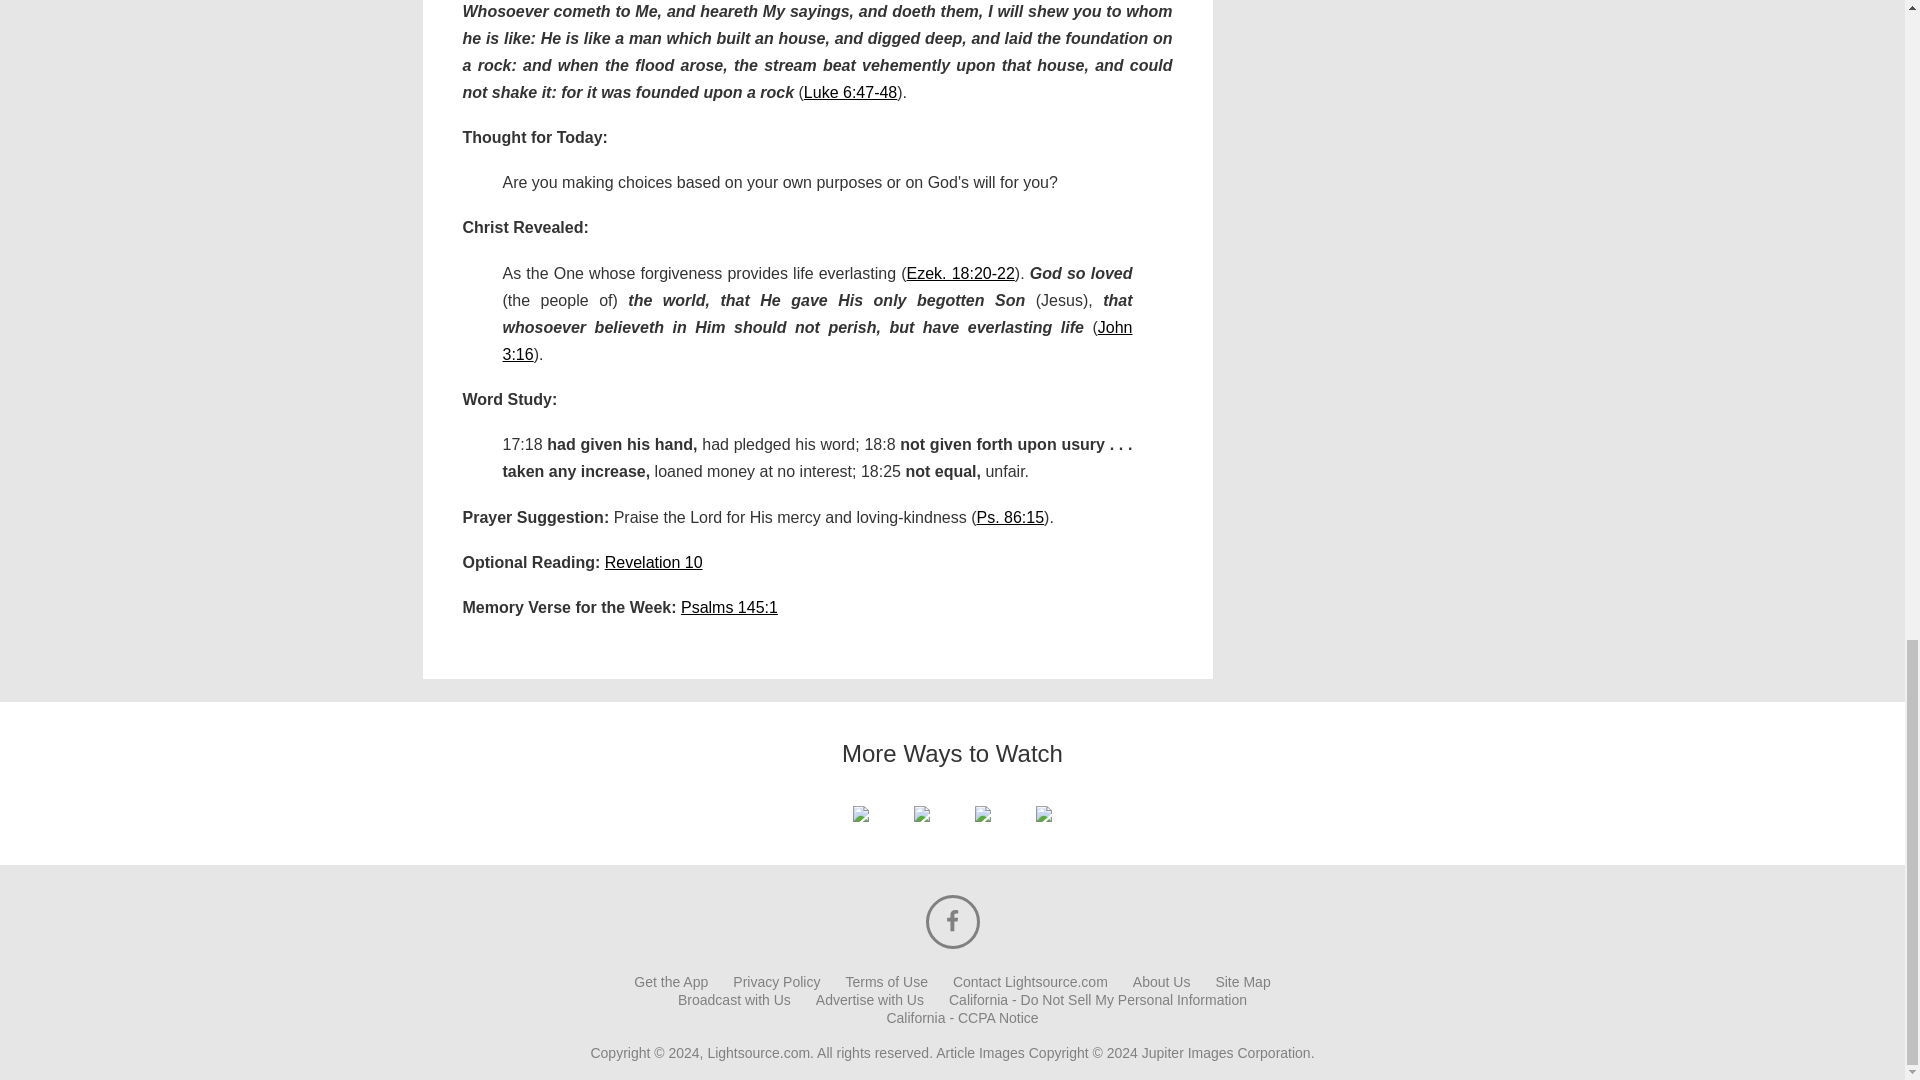 Image resolution: width=1920 pixels, height=1080 pixels. Describe the element at coordinates (886, 982) in the screenshot. I see `Terms of Use` at that location.